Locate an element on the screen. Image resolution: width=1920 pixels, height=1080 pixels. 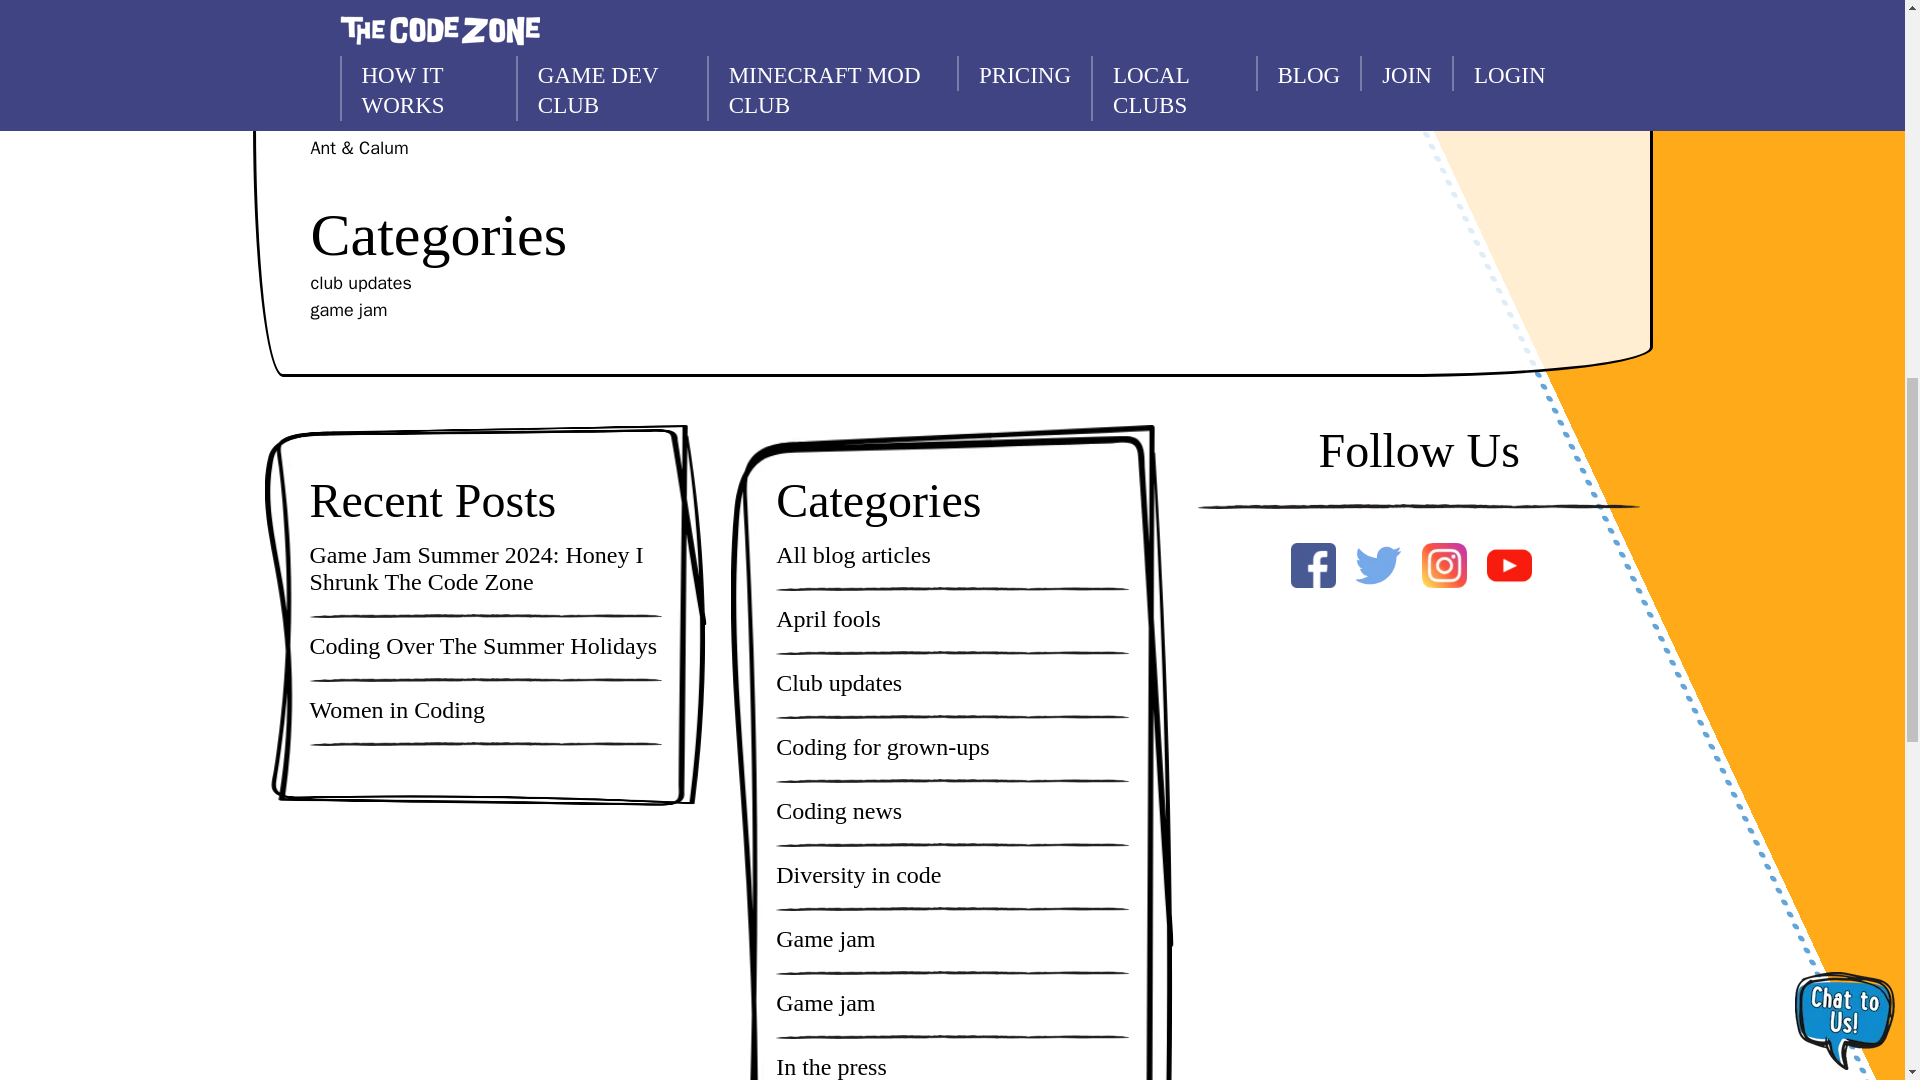
Women in Coding is located at coordinates (397, 710).